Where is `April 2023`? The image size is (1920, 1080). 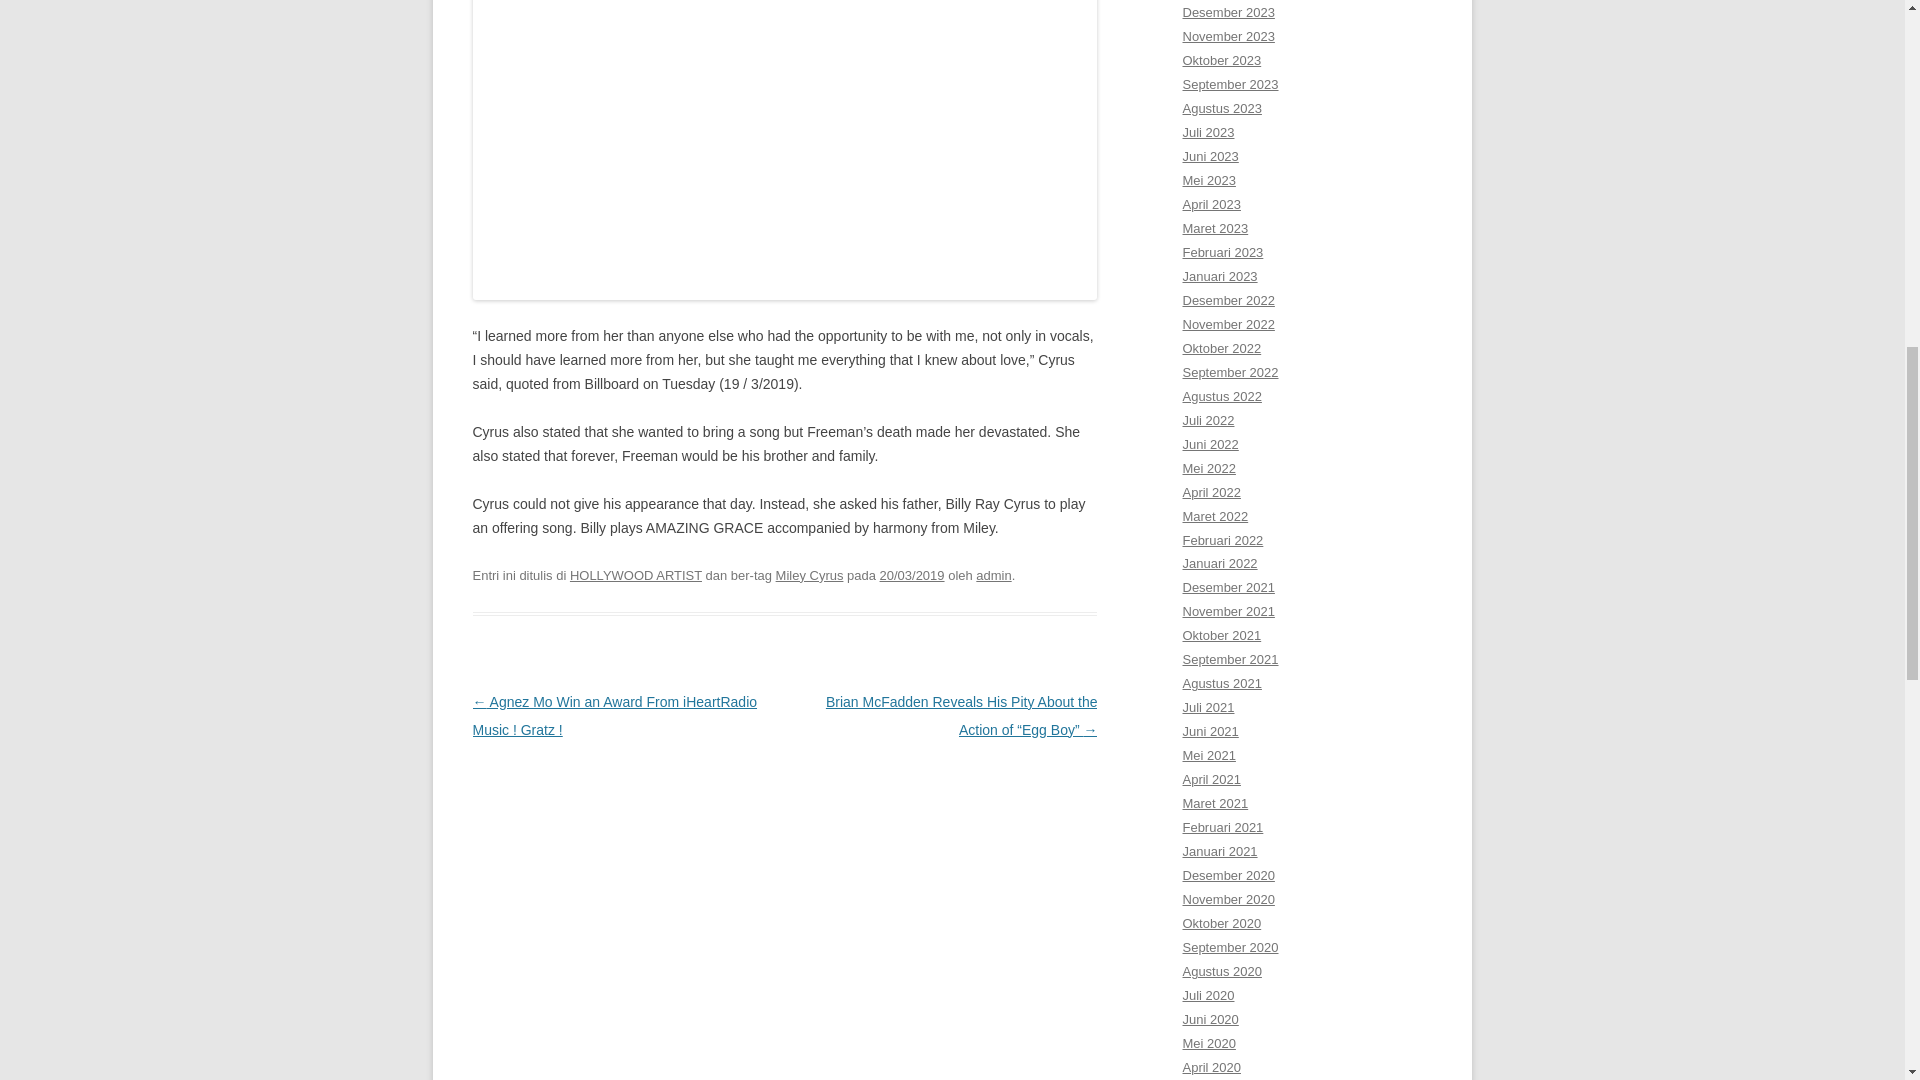 April 2023 is located at coordinates (1211, 204).